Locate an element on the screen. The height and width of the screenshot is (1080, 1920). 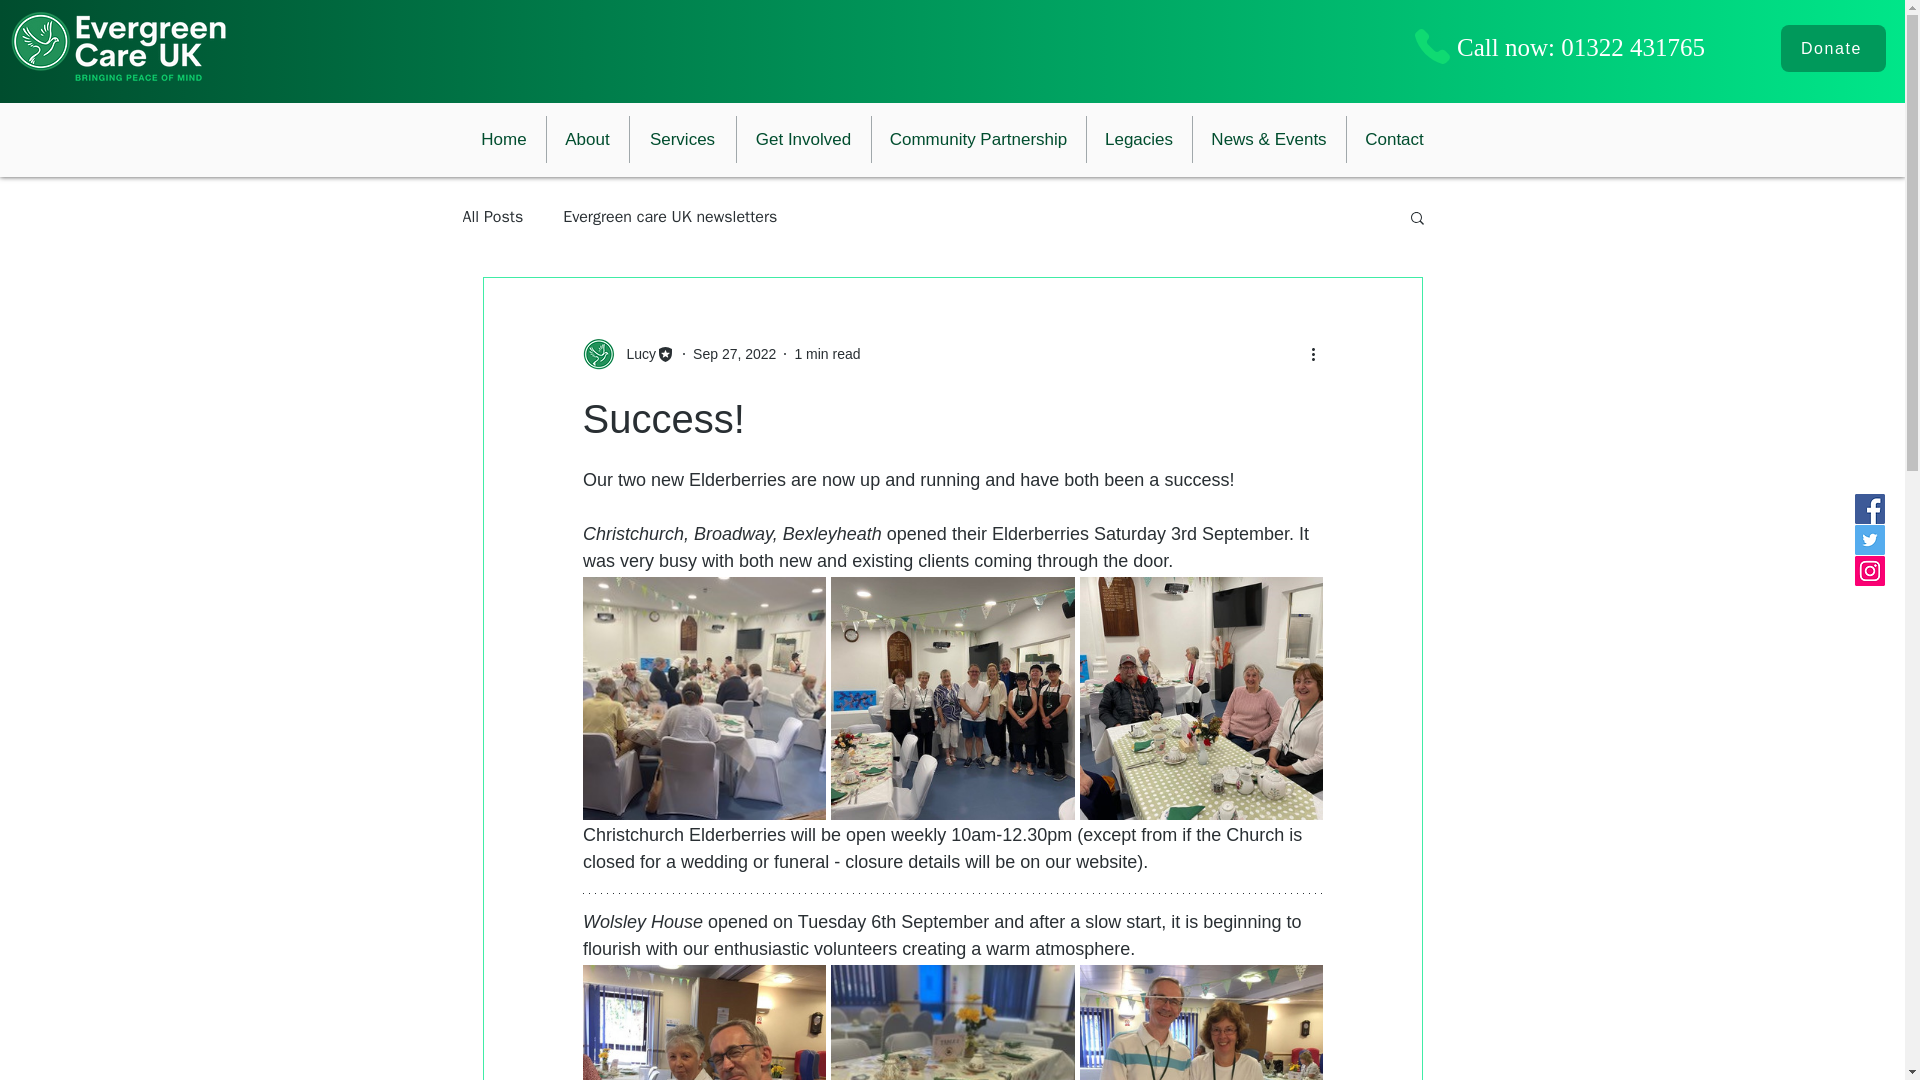
Sep 27, 2022 is located at coordinates (734, 353).